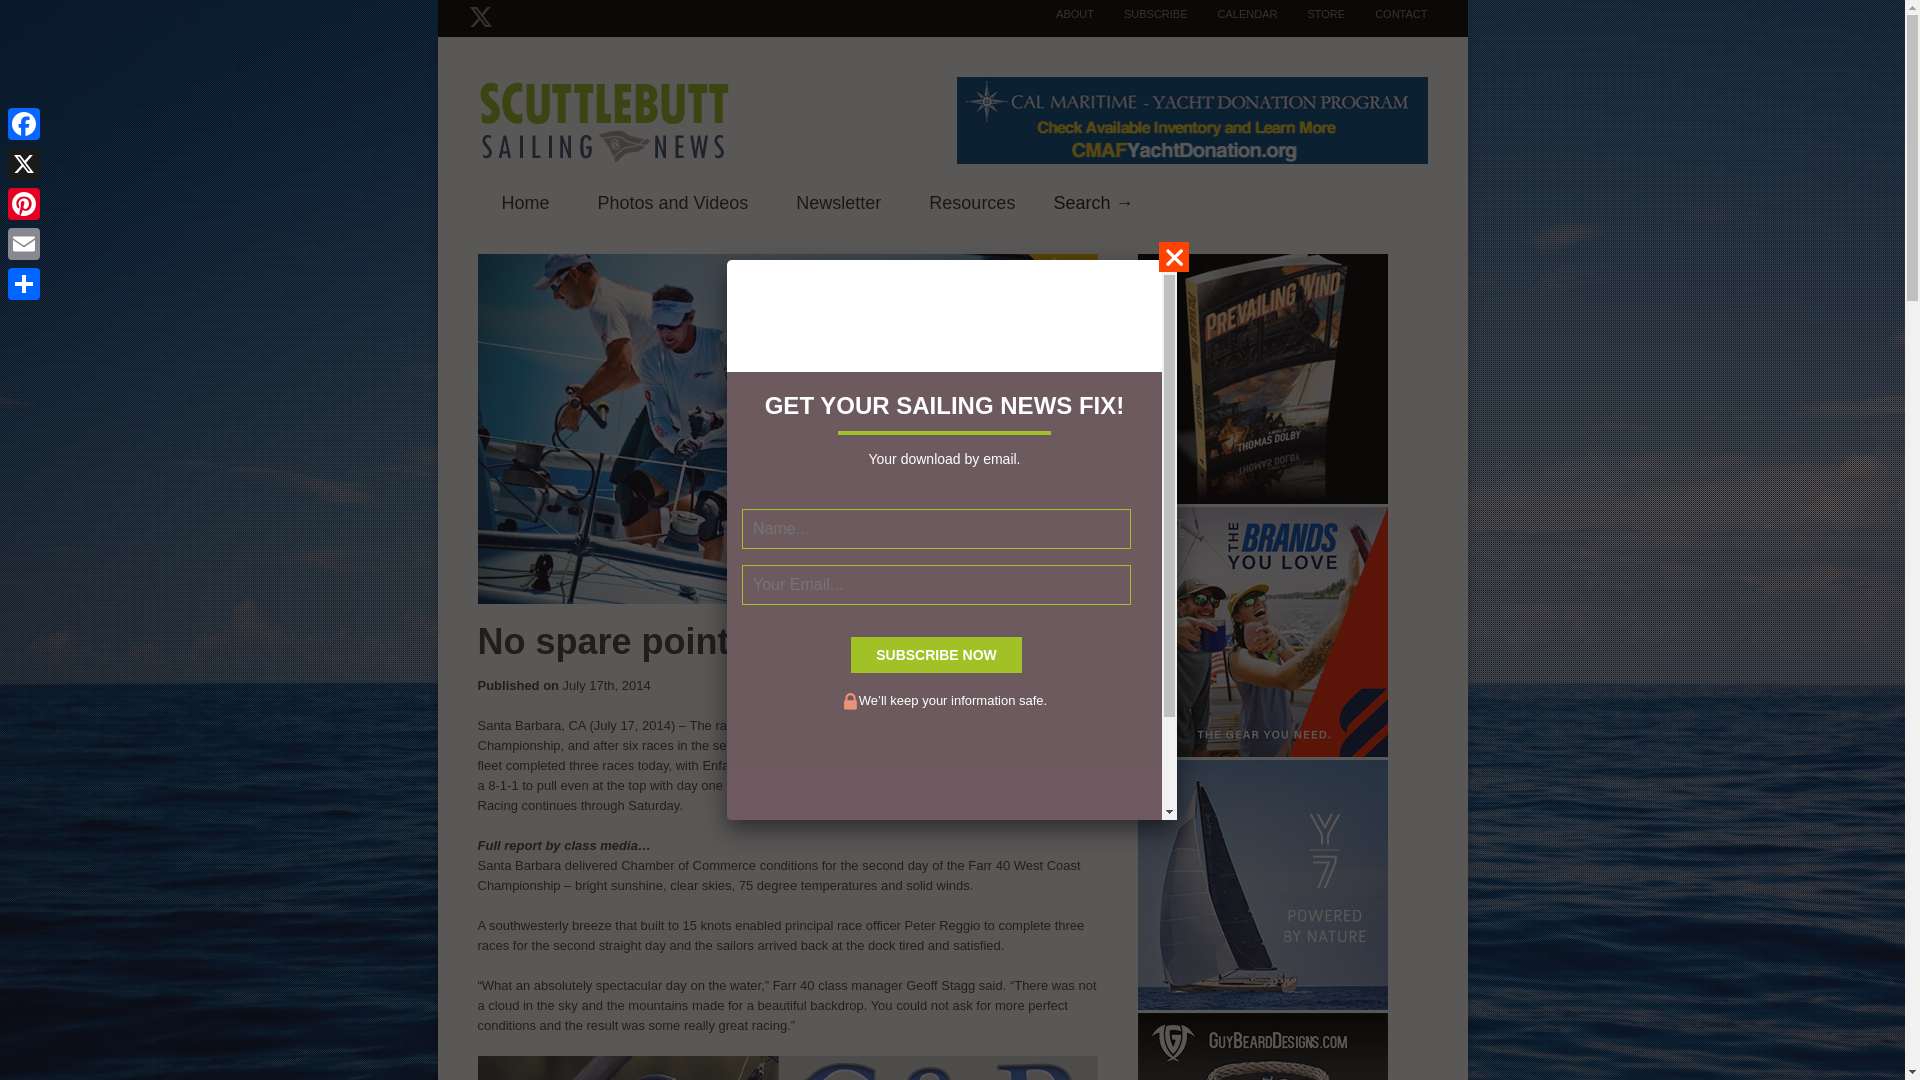 This screenshot has height=1080, width=1920. What do you see at coordinates (674, 204) in the screenshot?
I see `Photos and Videos` at bounding box center [674, 204].